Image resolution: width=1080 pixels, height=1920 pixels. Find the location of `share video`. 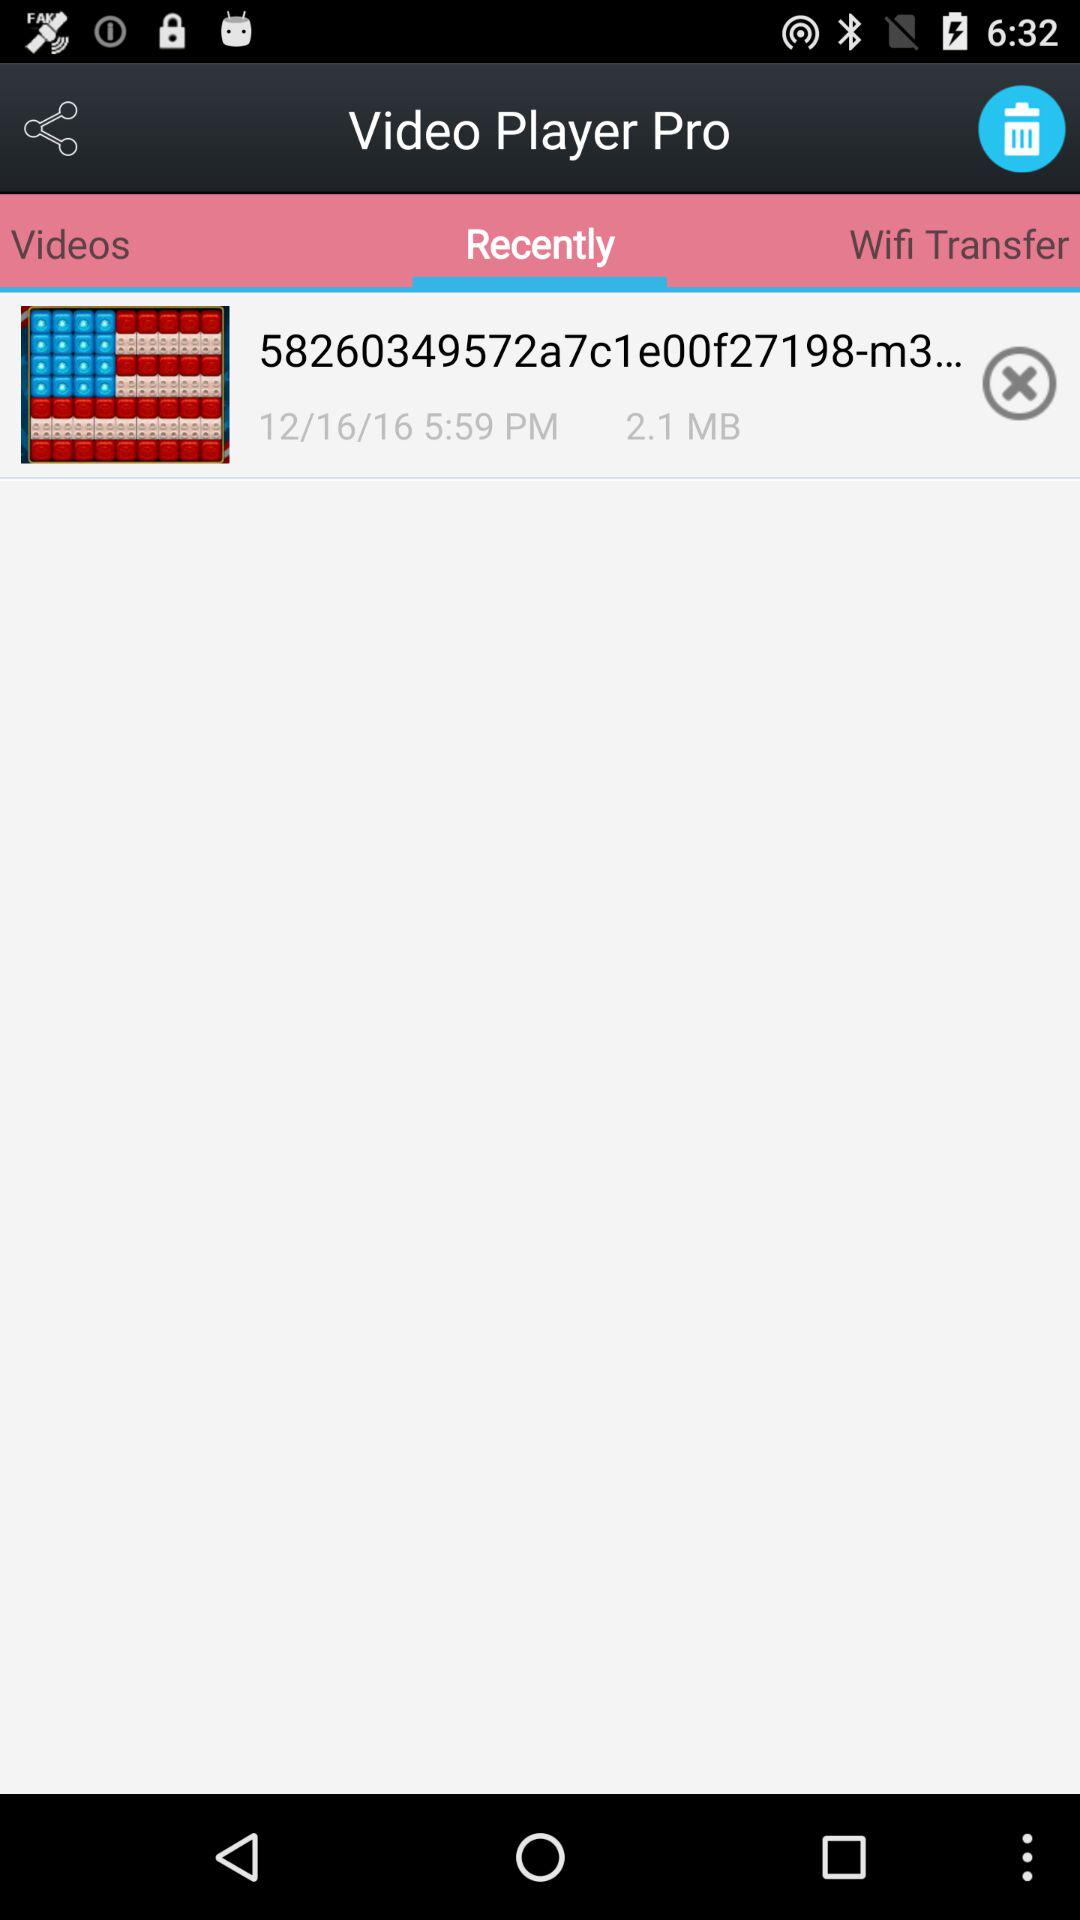

share video is located at coordinates (52, 128).